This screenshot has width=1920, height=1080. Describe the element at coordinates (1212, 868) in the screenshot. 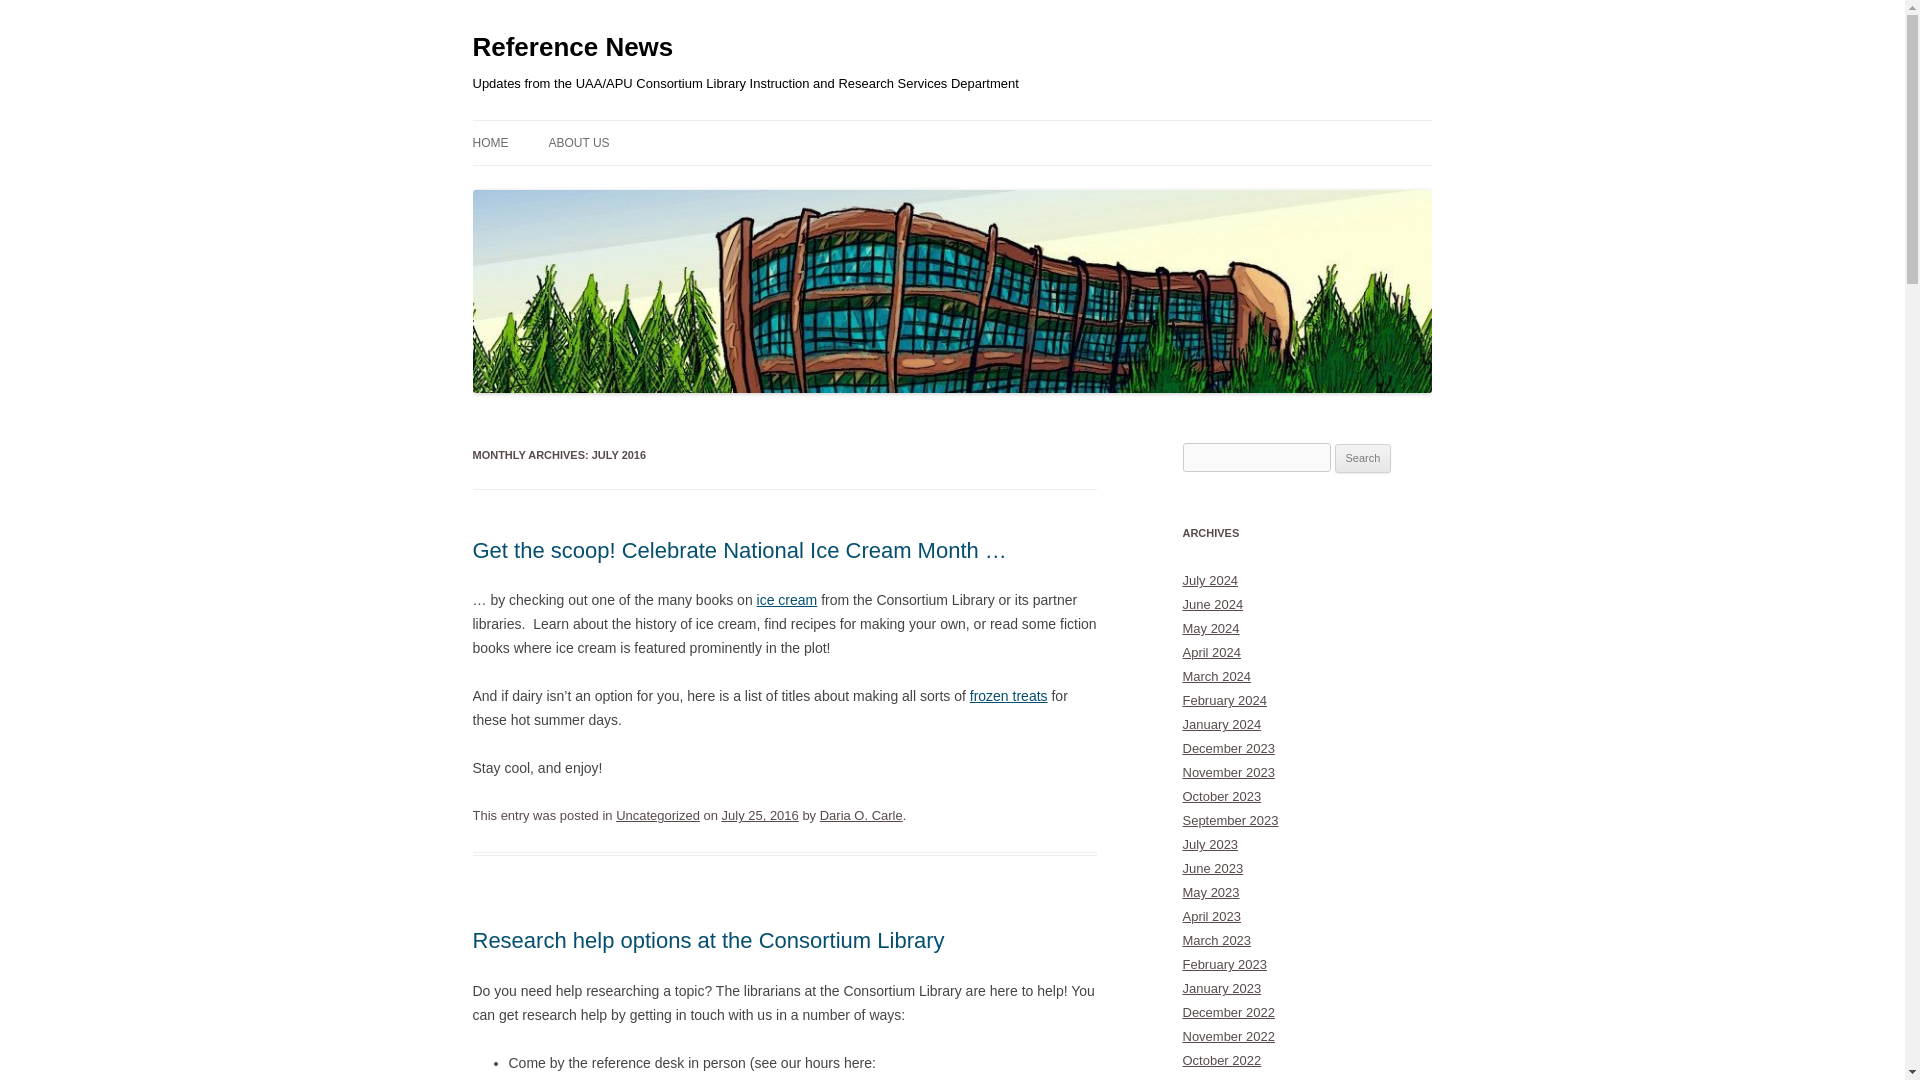

I see `June 2023` at that location.